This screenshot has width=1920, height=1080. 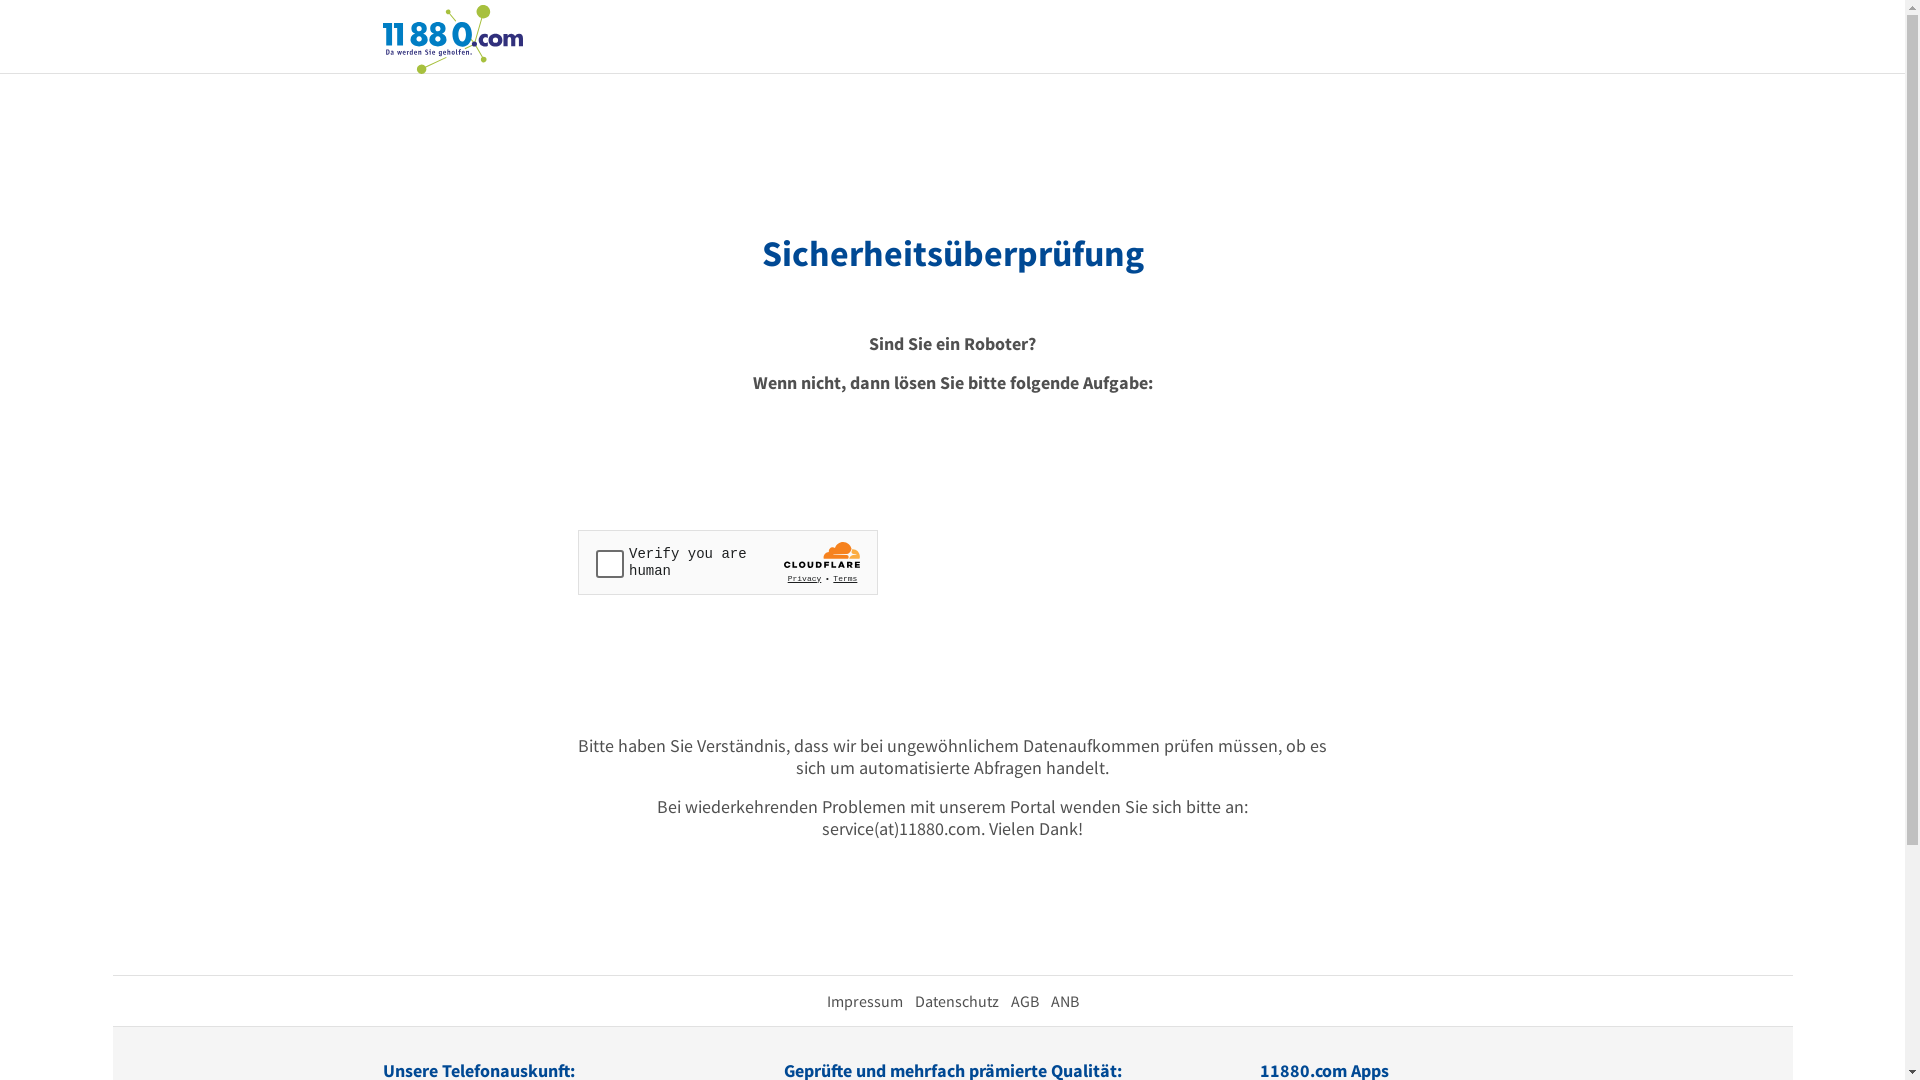 I want to click on ANB, so click(x=1064, y=1001).